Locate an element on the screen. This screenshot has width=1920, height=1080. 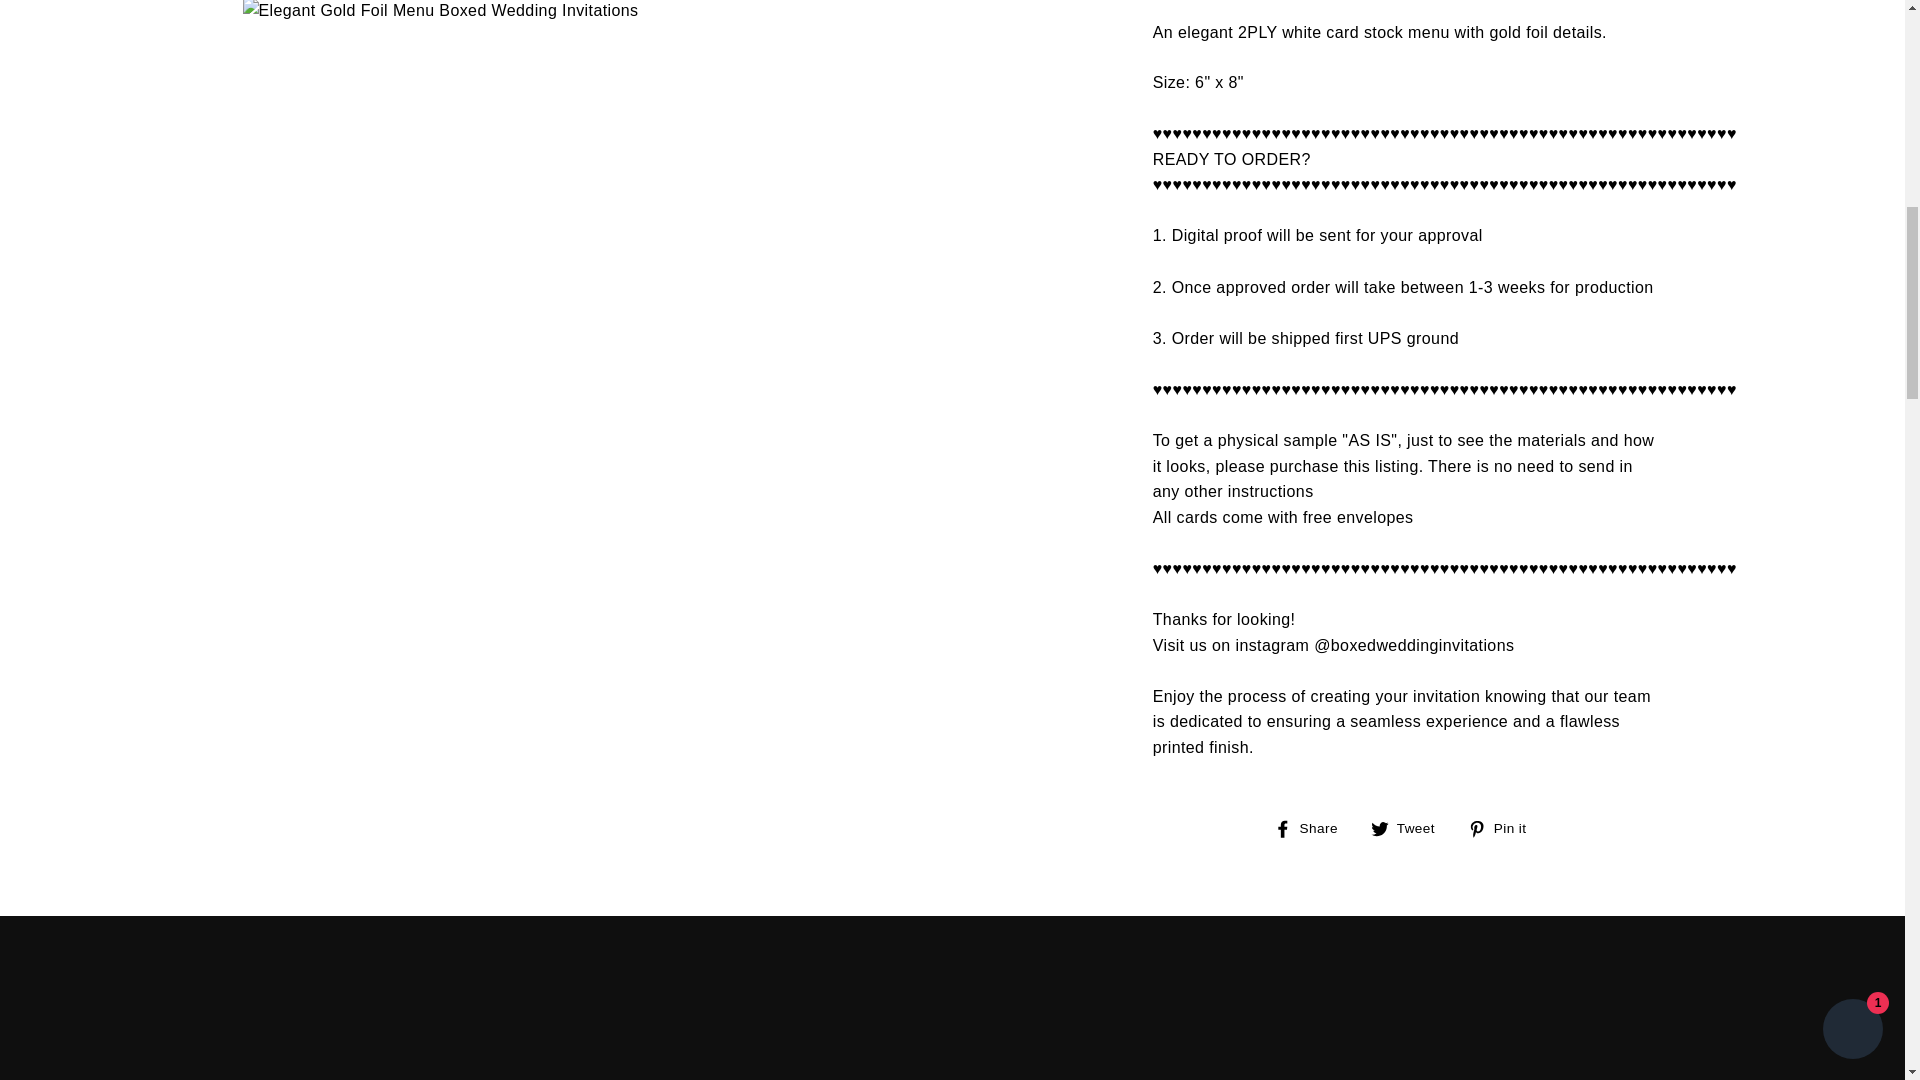
Tweet on Twitter is located at coordinates (1410, 828).